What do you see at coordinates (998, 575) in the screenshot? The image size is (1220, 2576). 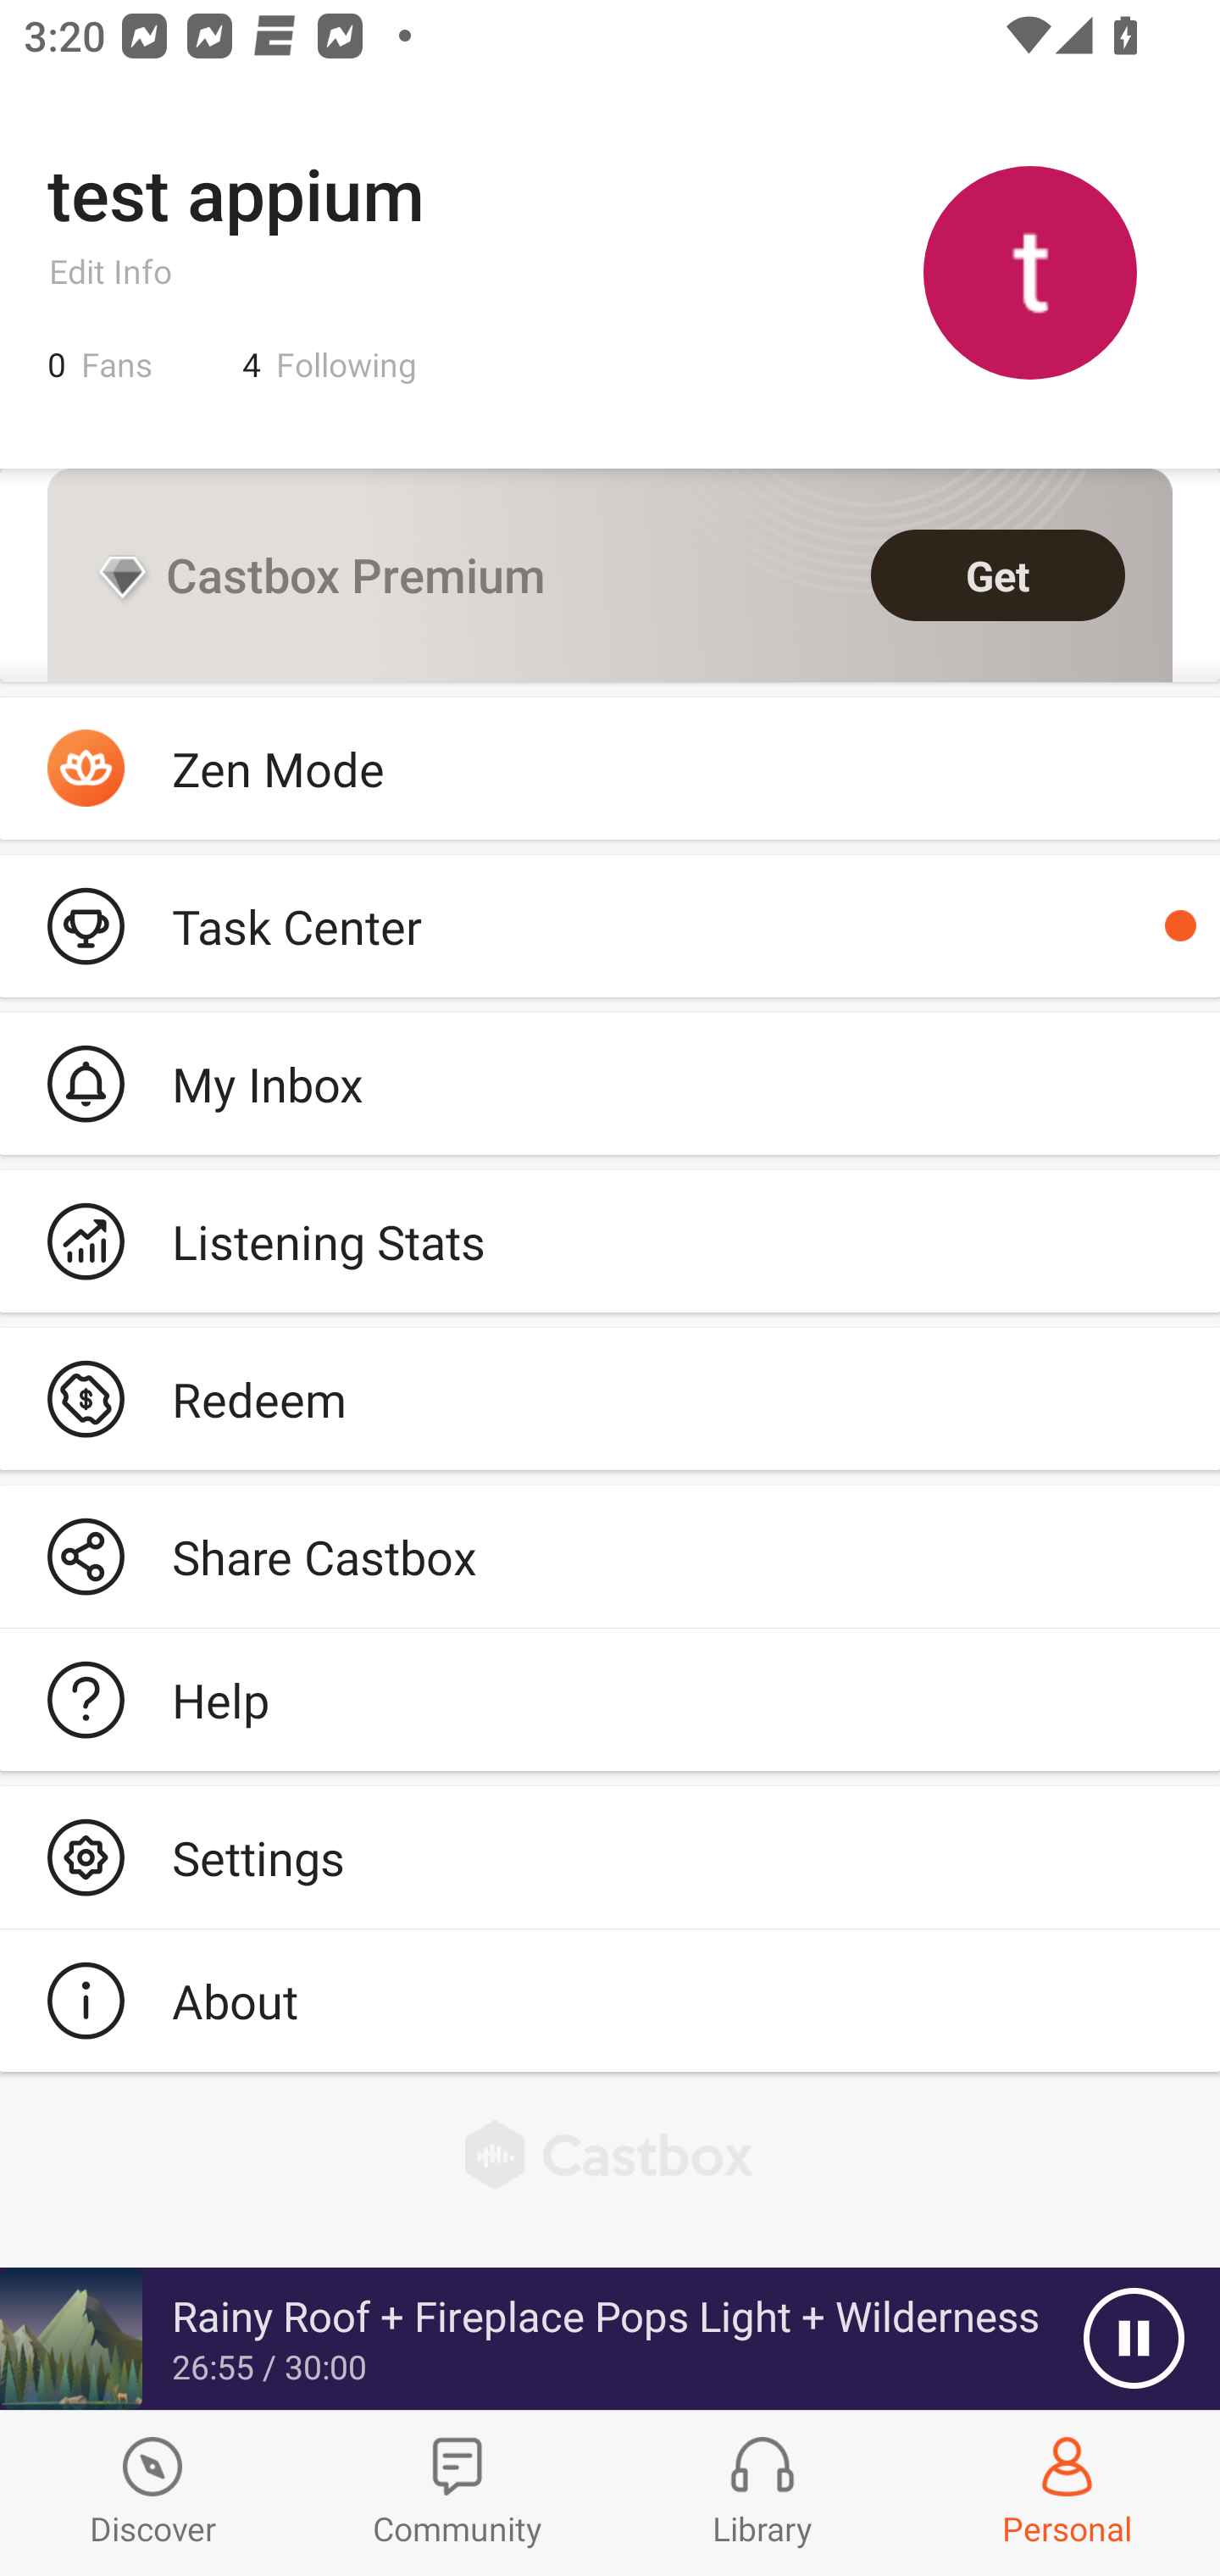 I see `Get` at bounding box center [998, 575].